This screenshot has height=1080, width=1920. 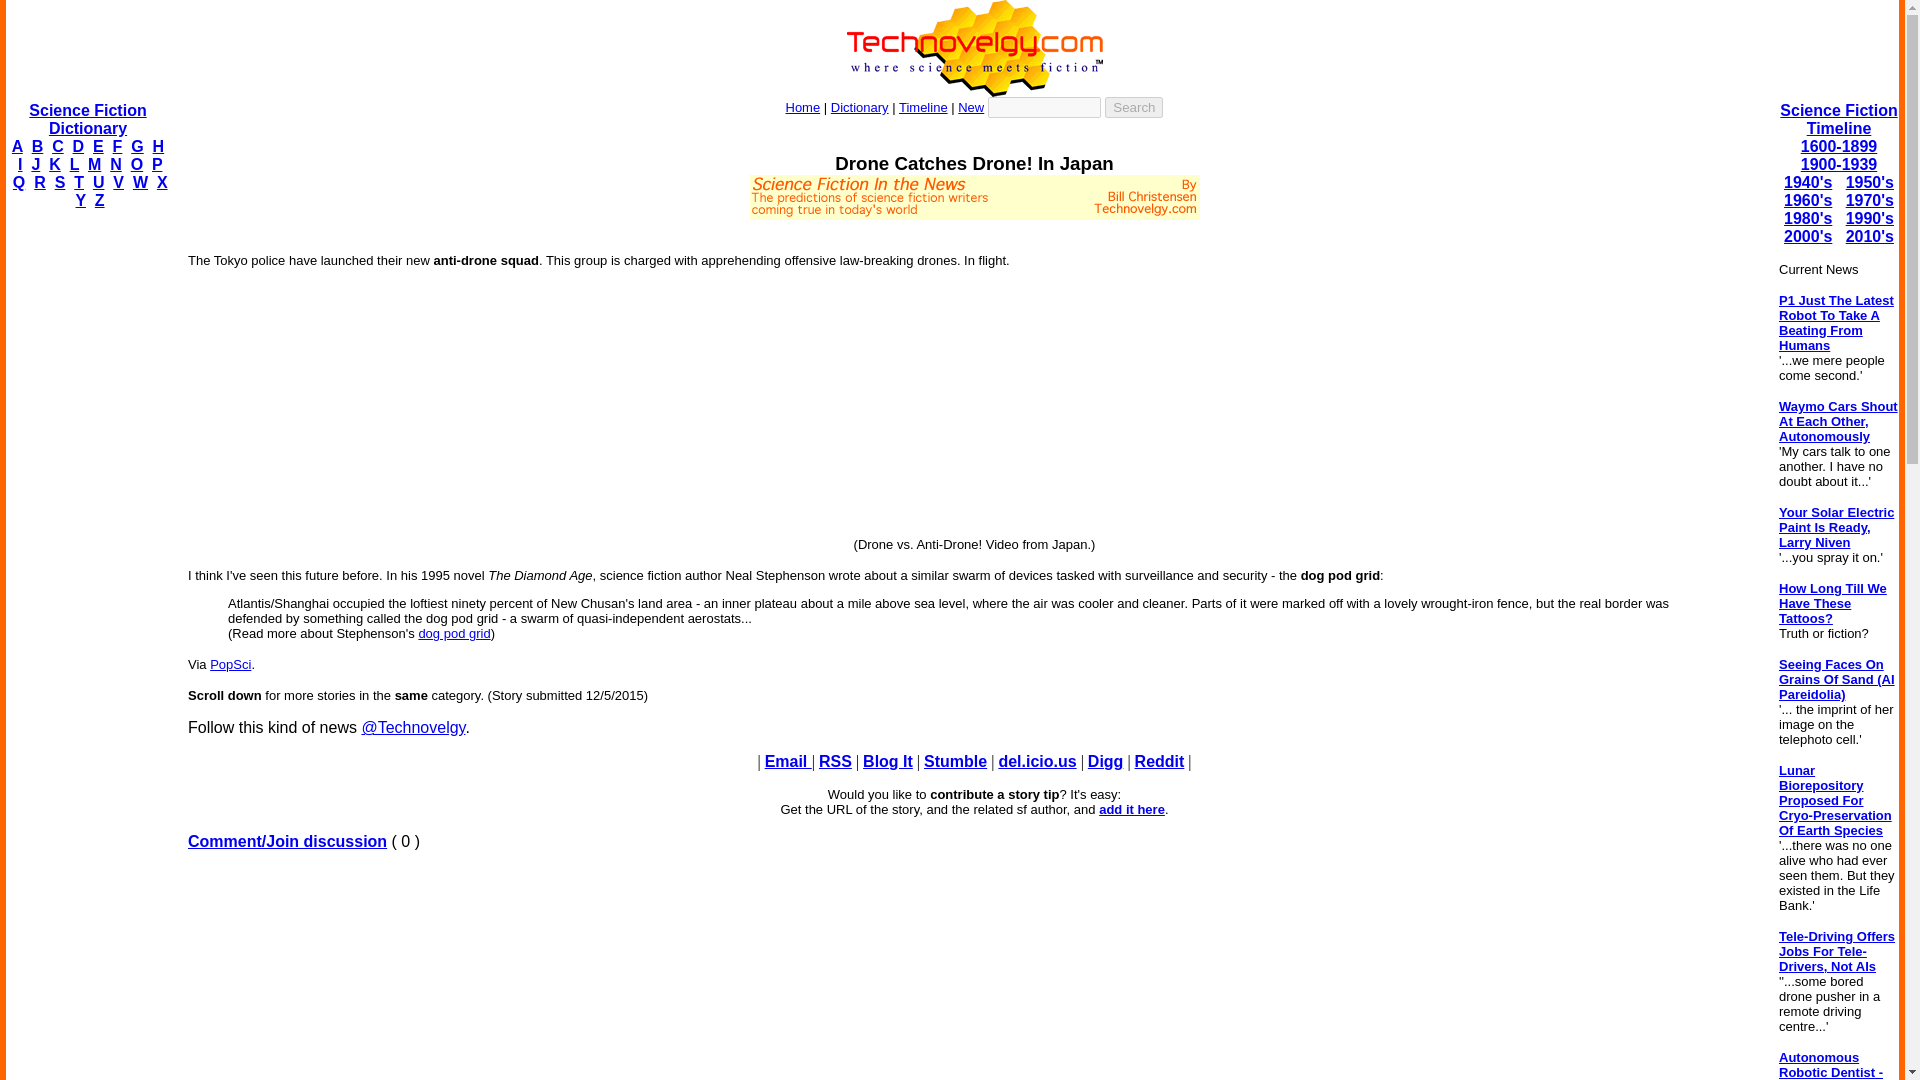 What do you see at coordinates (1134, 107) in the screenshot?
I see `Search` at bounding box center [1134, 107].